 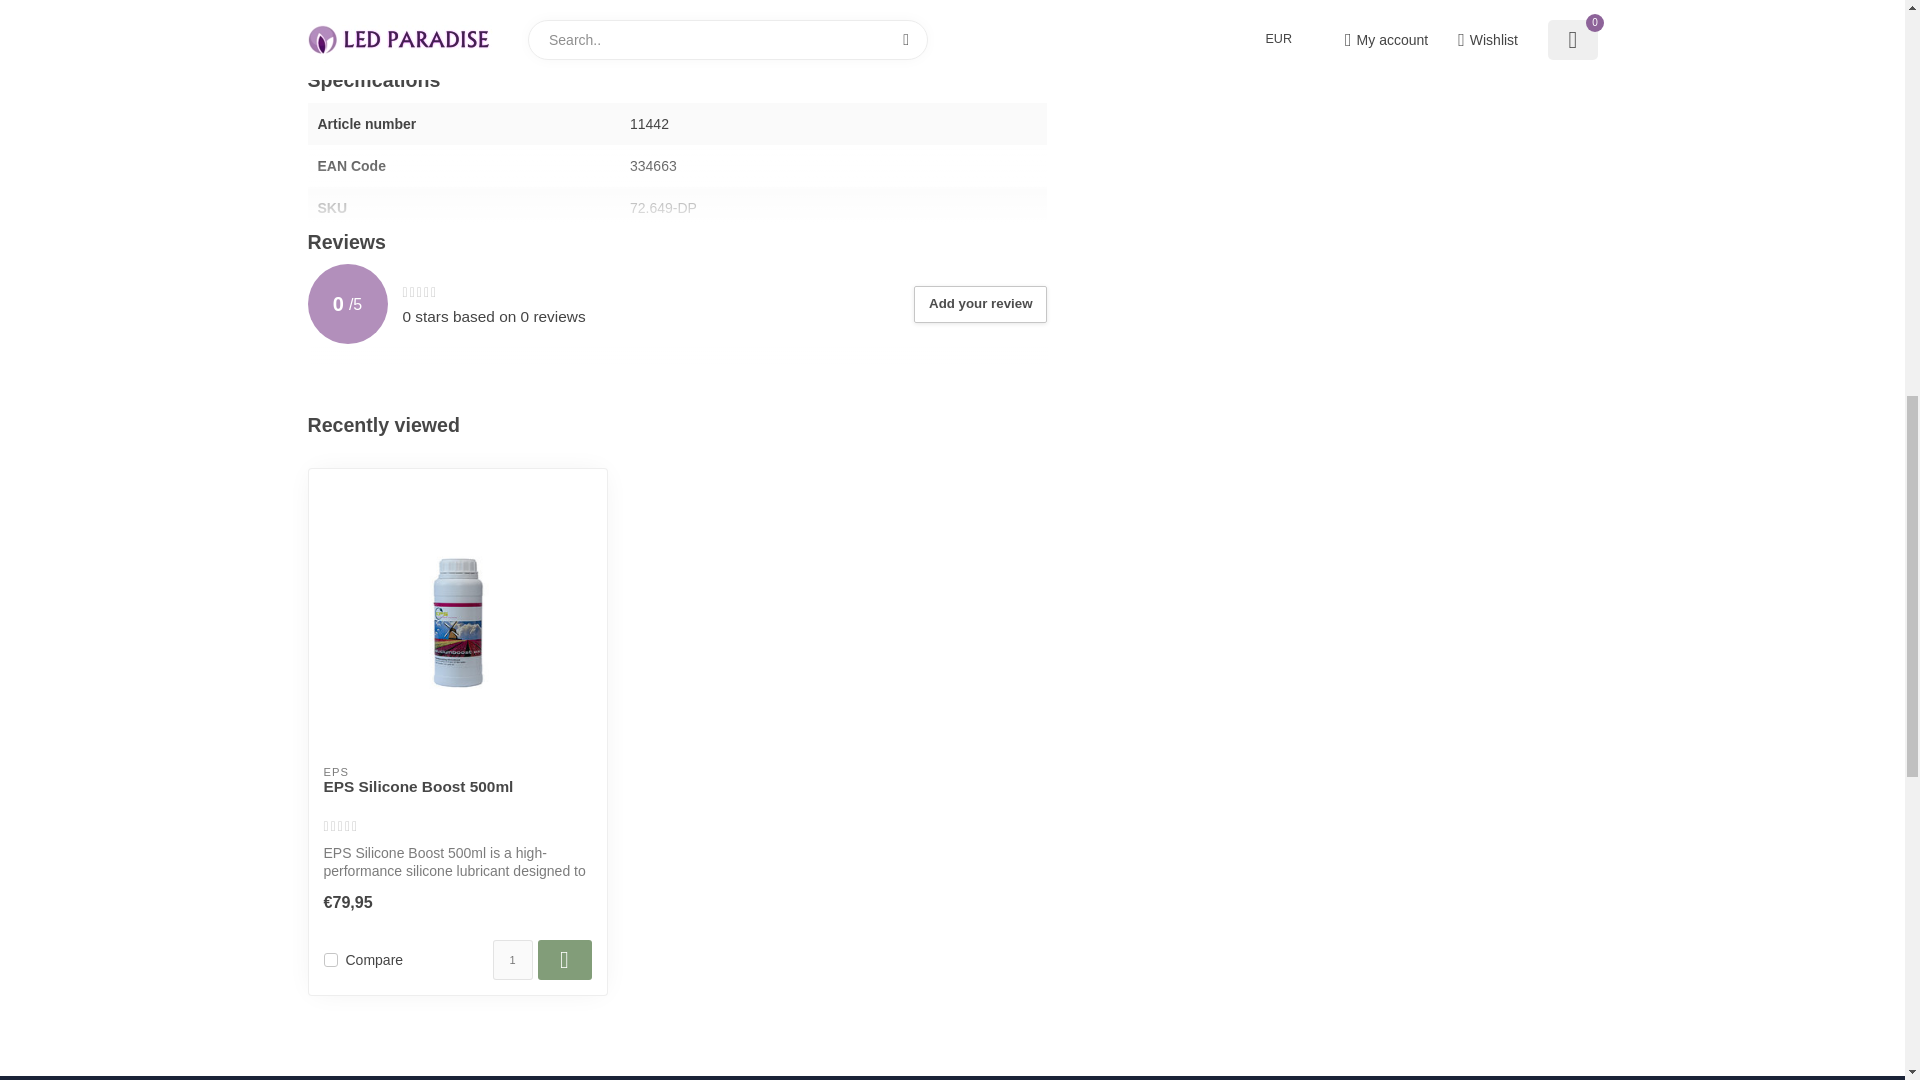 I want to click on 1, so click(x=511, y=959).